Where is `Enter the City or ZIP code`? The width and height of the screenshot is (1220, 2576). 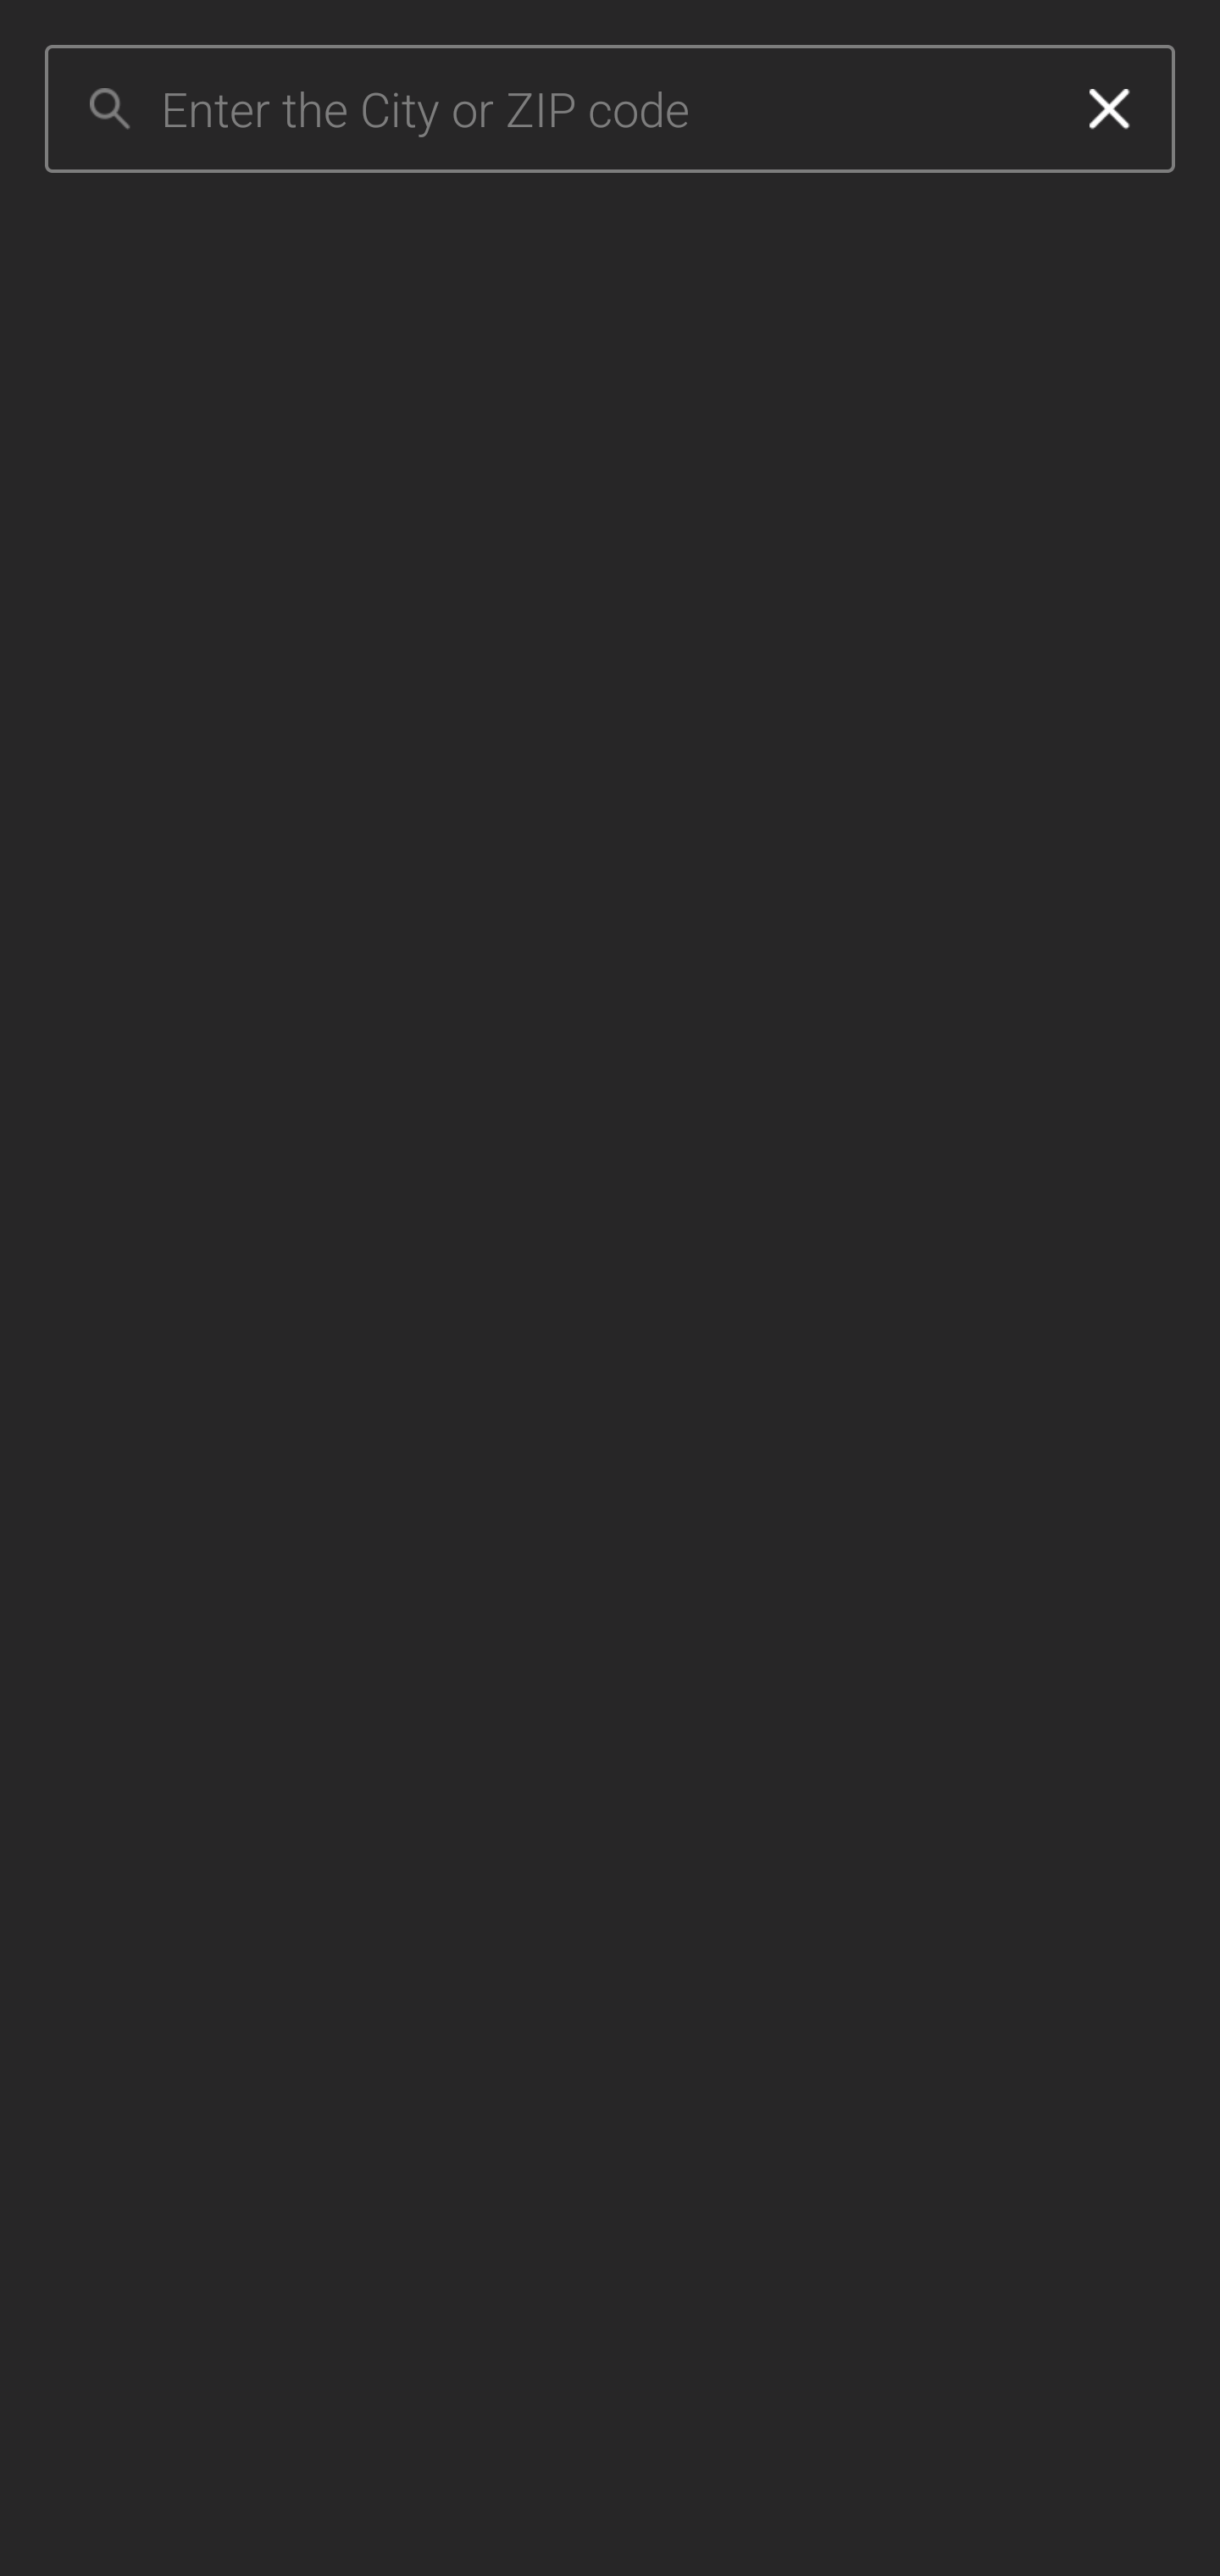 Enter the City or ZIP code is located at coordinates (602, 109).